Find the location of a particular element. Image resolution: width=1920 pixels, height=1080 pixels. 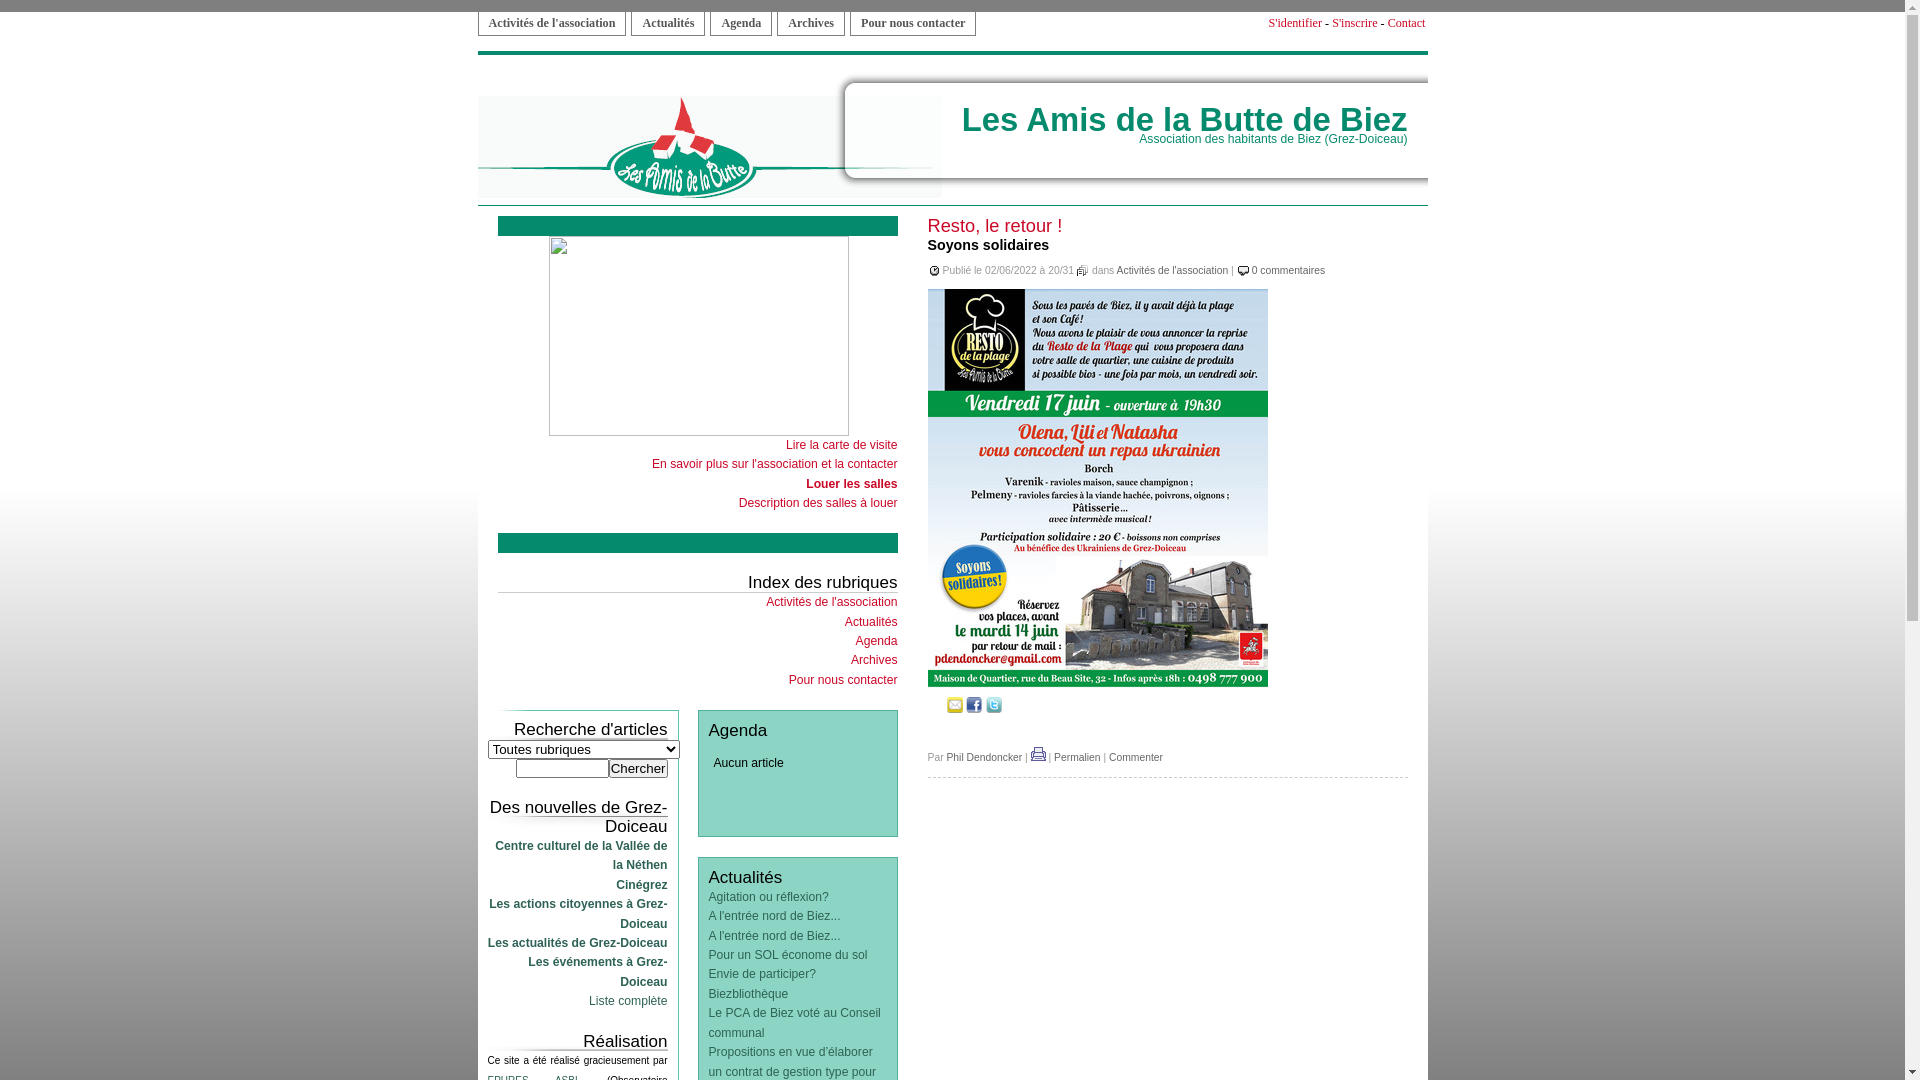

0 commentaires is located at coordinates (1288, 270).